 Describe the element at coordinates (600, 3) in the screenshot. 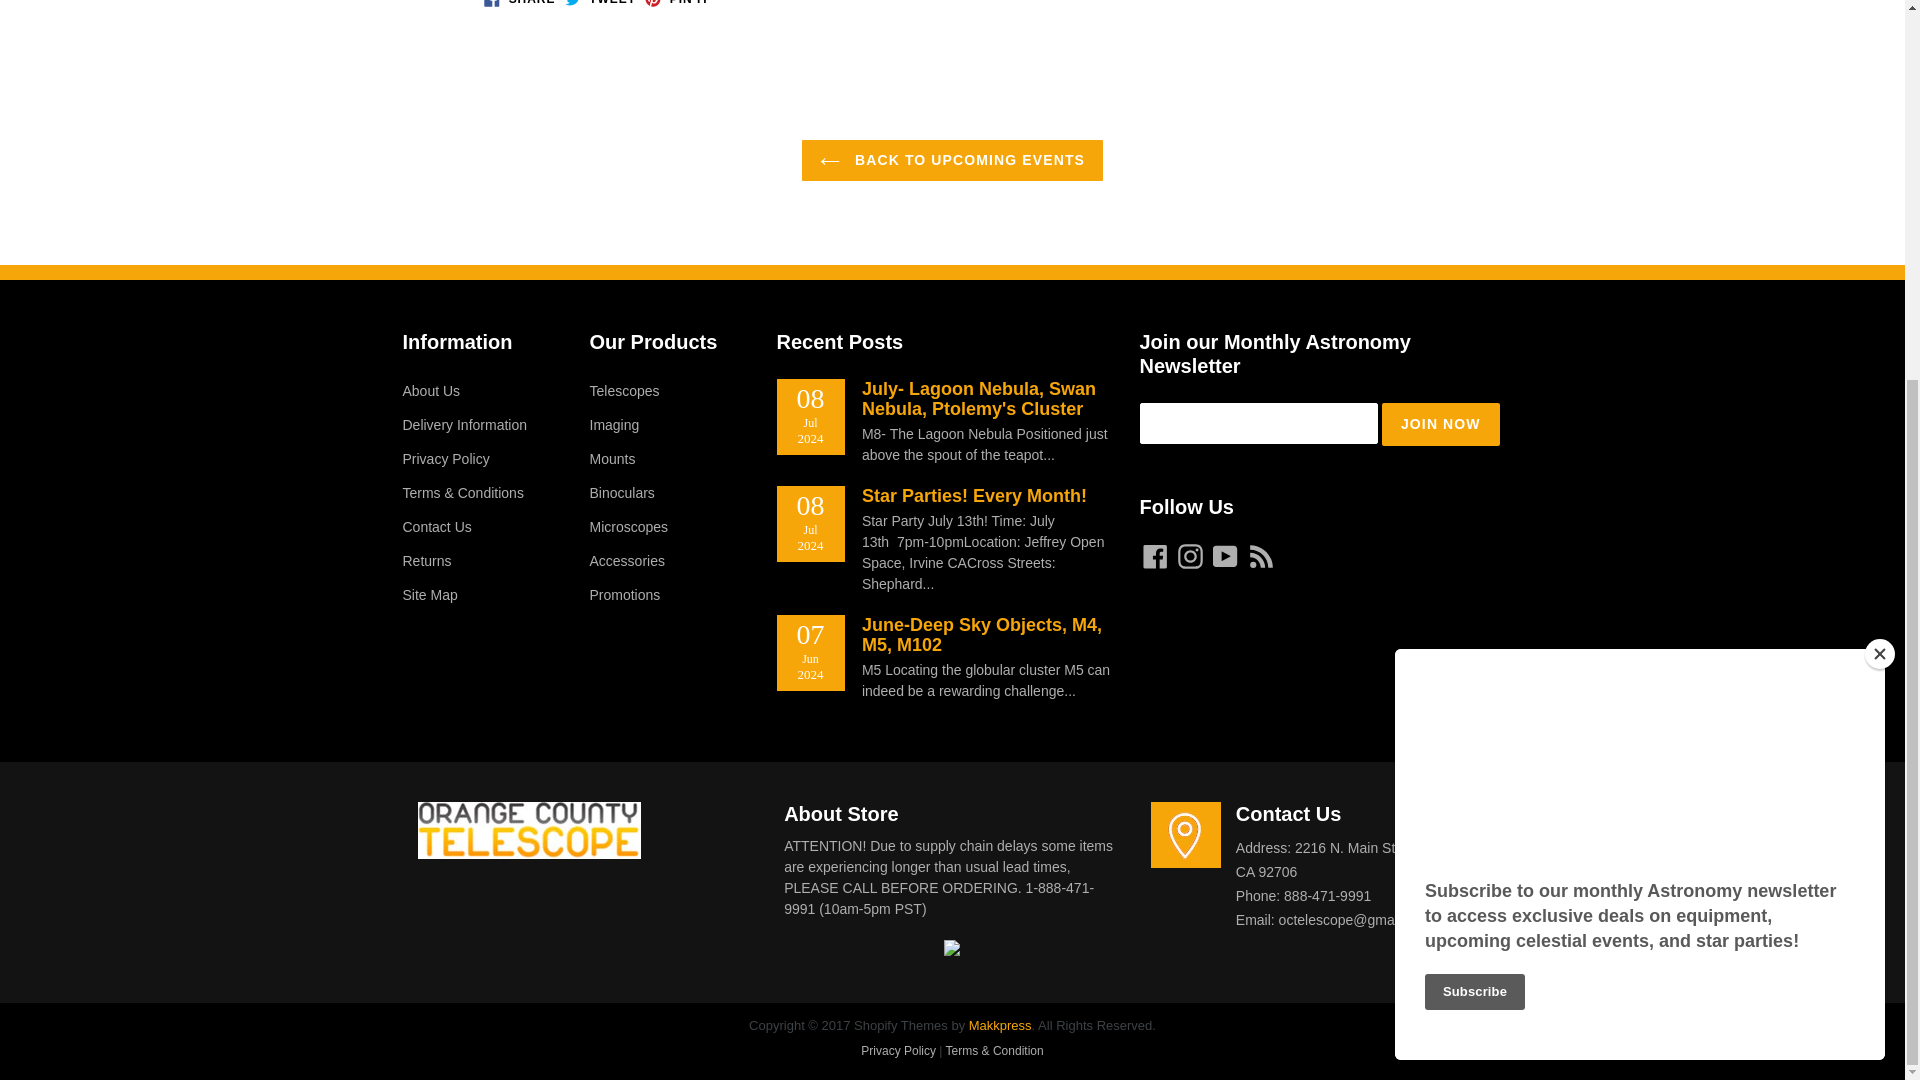

I see `Tweet on Twitter` at that location.